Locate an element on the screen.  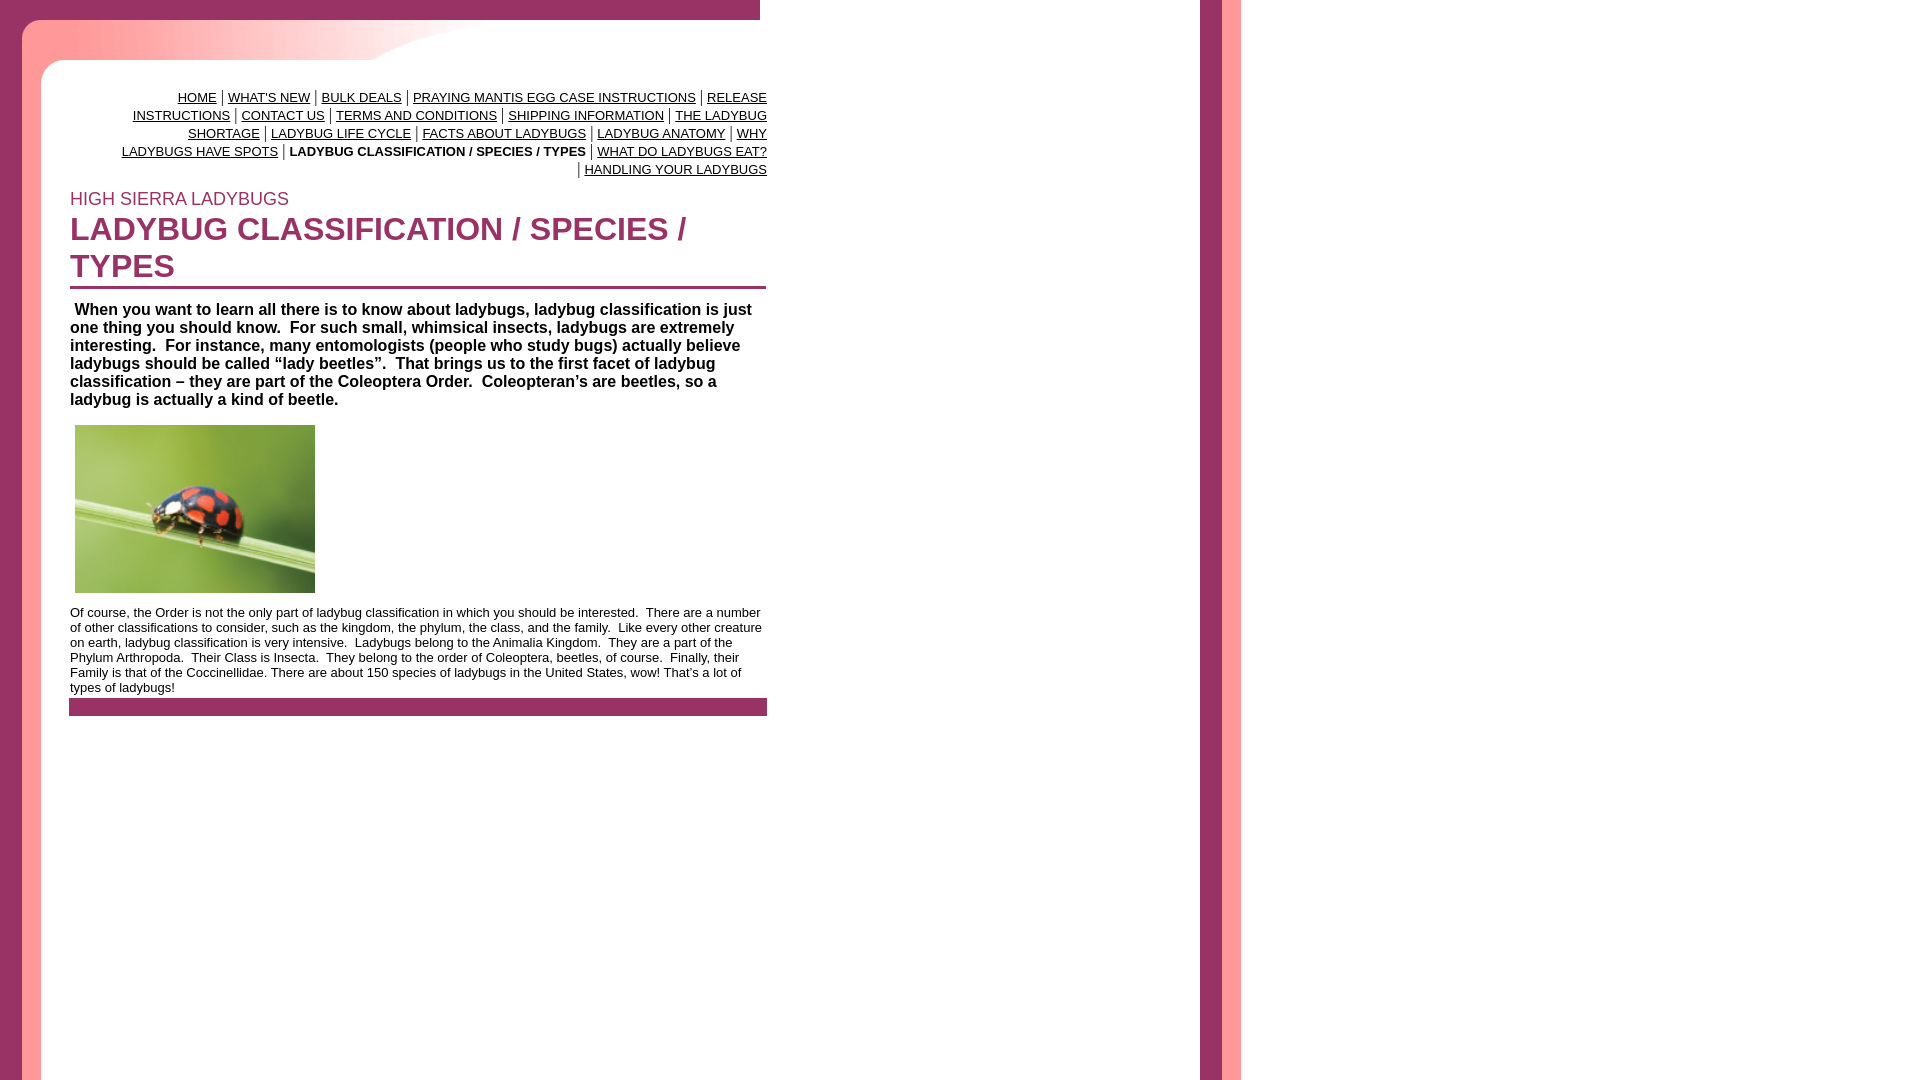
CONTACT US is located at coordinates (282, 116).